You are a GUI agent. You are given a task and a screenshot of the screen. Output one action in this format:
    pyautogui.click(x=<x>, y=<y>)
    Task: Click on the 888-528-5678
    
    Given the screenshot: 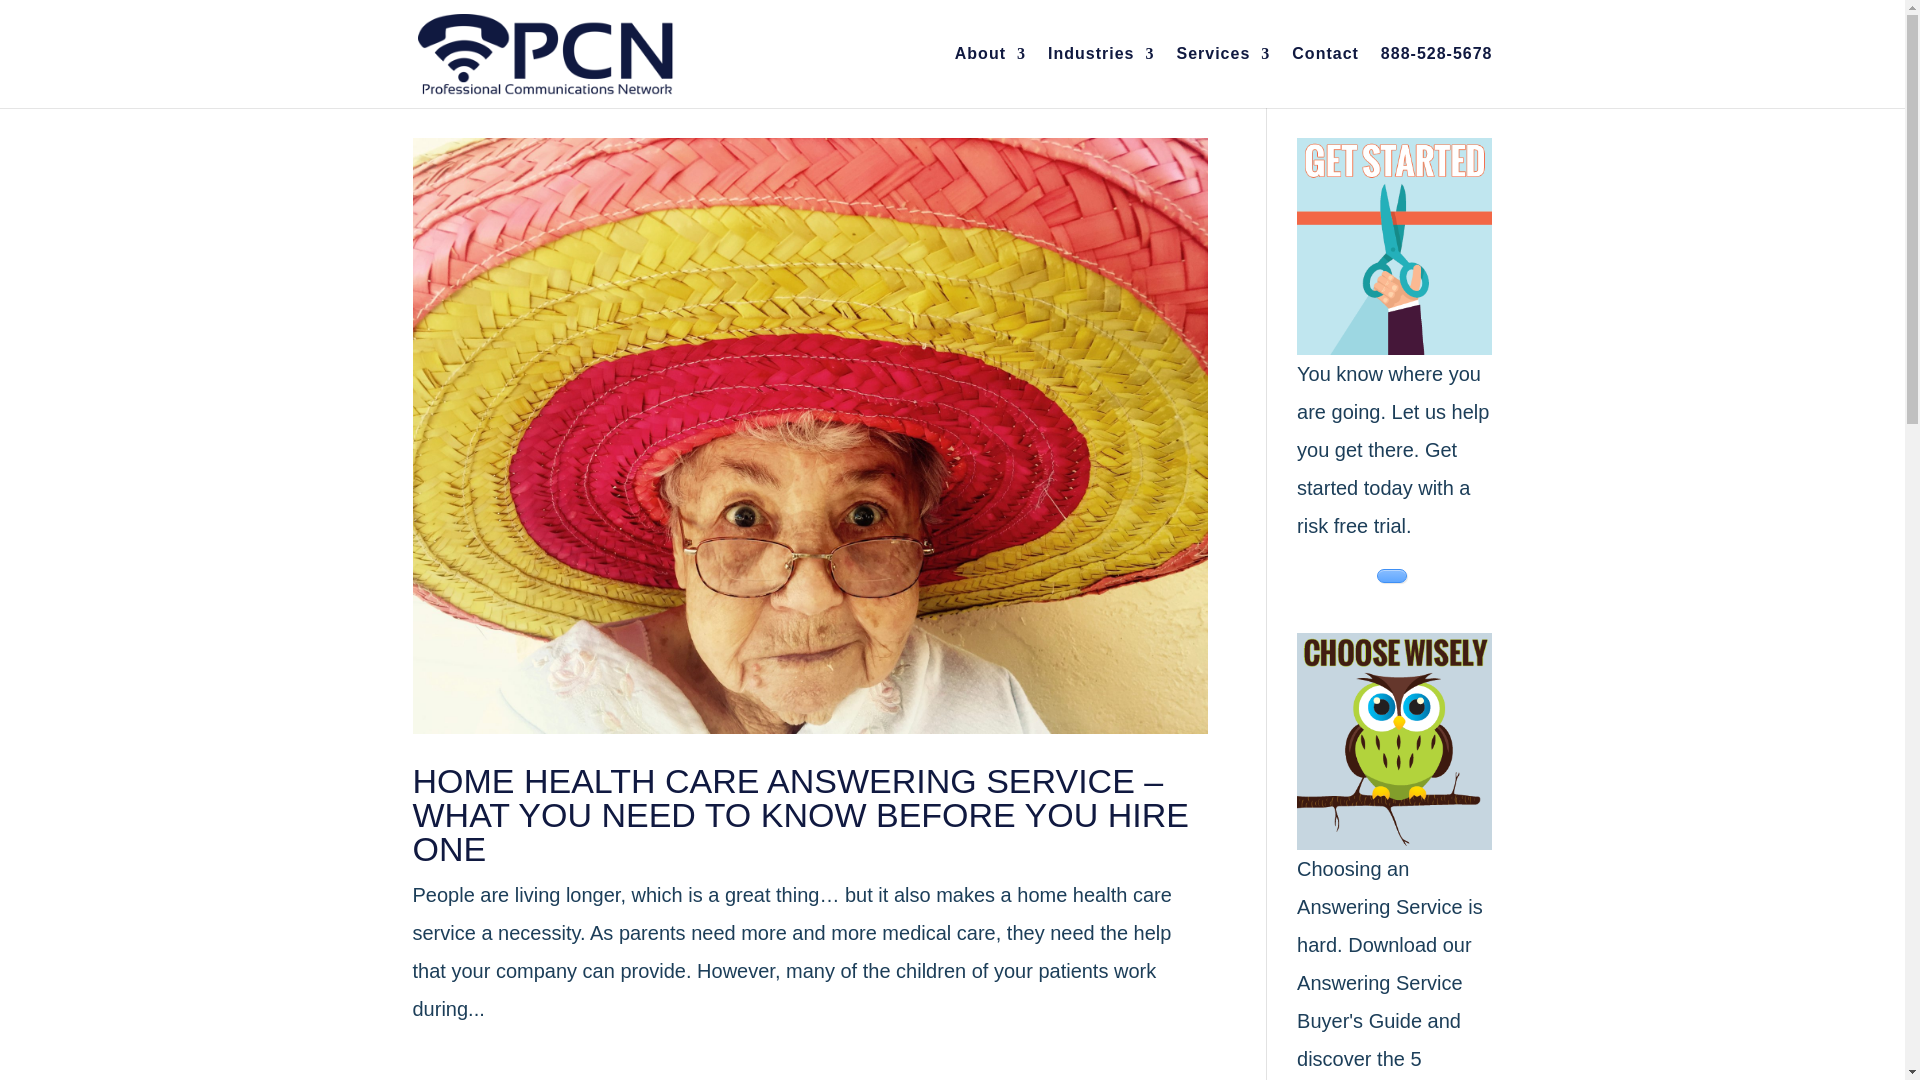 What is the action you would take?
    pyautogui.click(x=1436, y=78)
    